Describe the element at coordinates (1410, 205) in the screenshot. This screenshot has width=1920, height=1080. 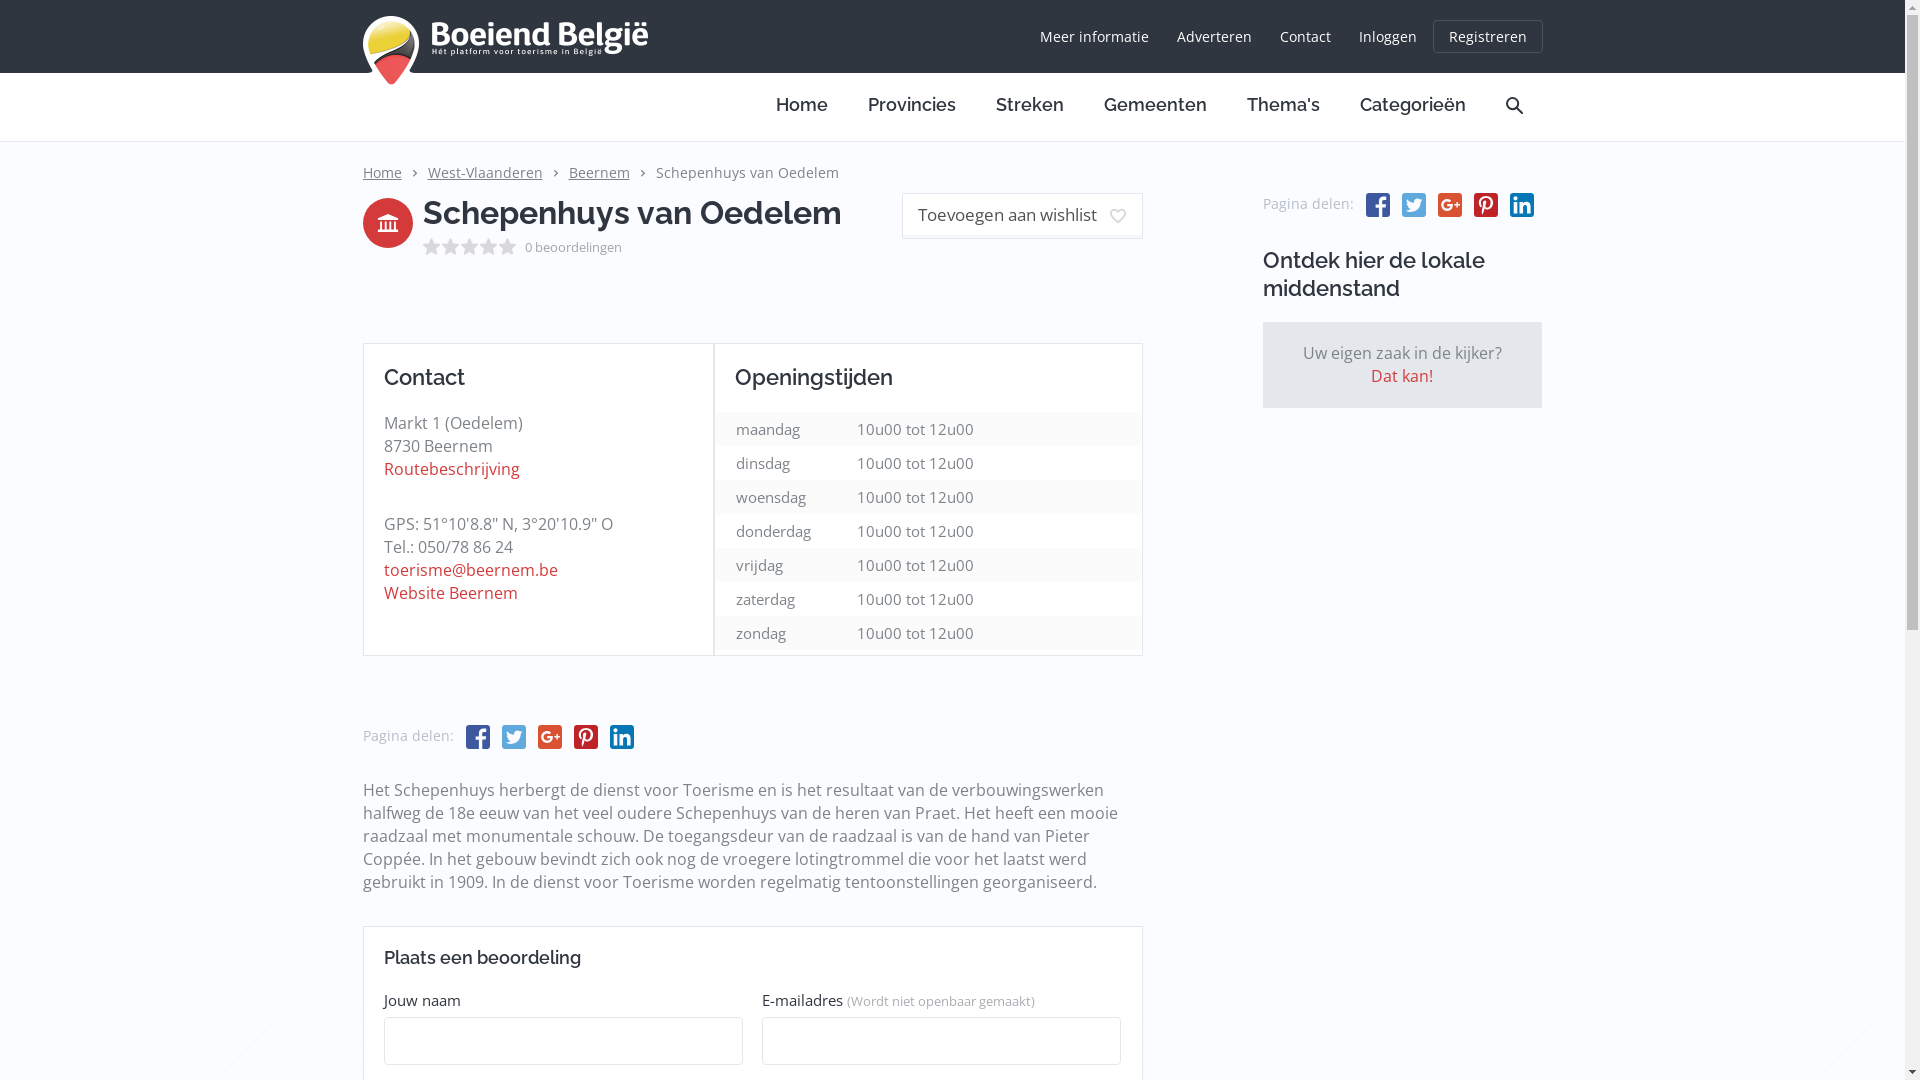
I see `Twitter` at that location.